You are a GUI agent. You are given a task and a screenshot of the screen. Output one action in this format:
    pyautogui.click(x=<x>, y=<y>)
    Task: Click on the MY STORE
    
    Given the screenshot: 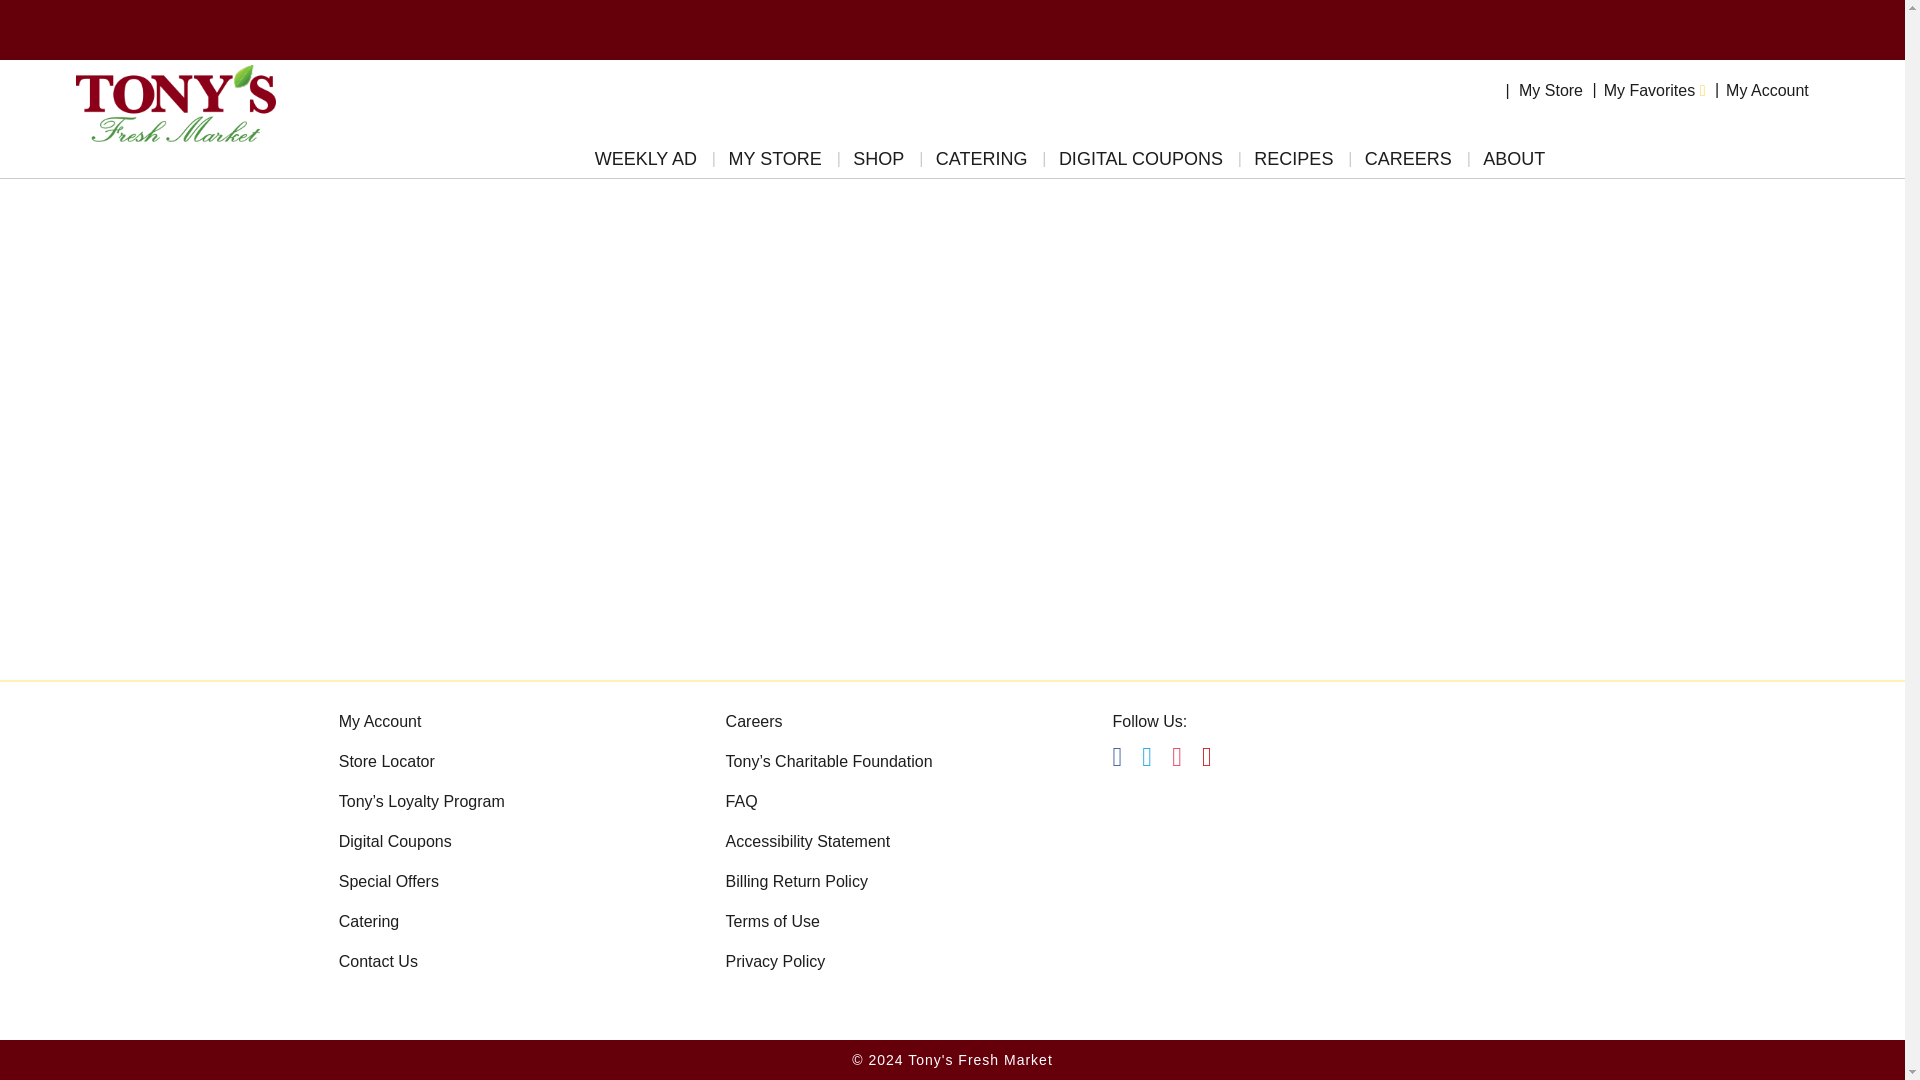 What is the action you would take?
    pyautogui.click(x=774, y=164)
    